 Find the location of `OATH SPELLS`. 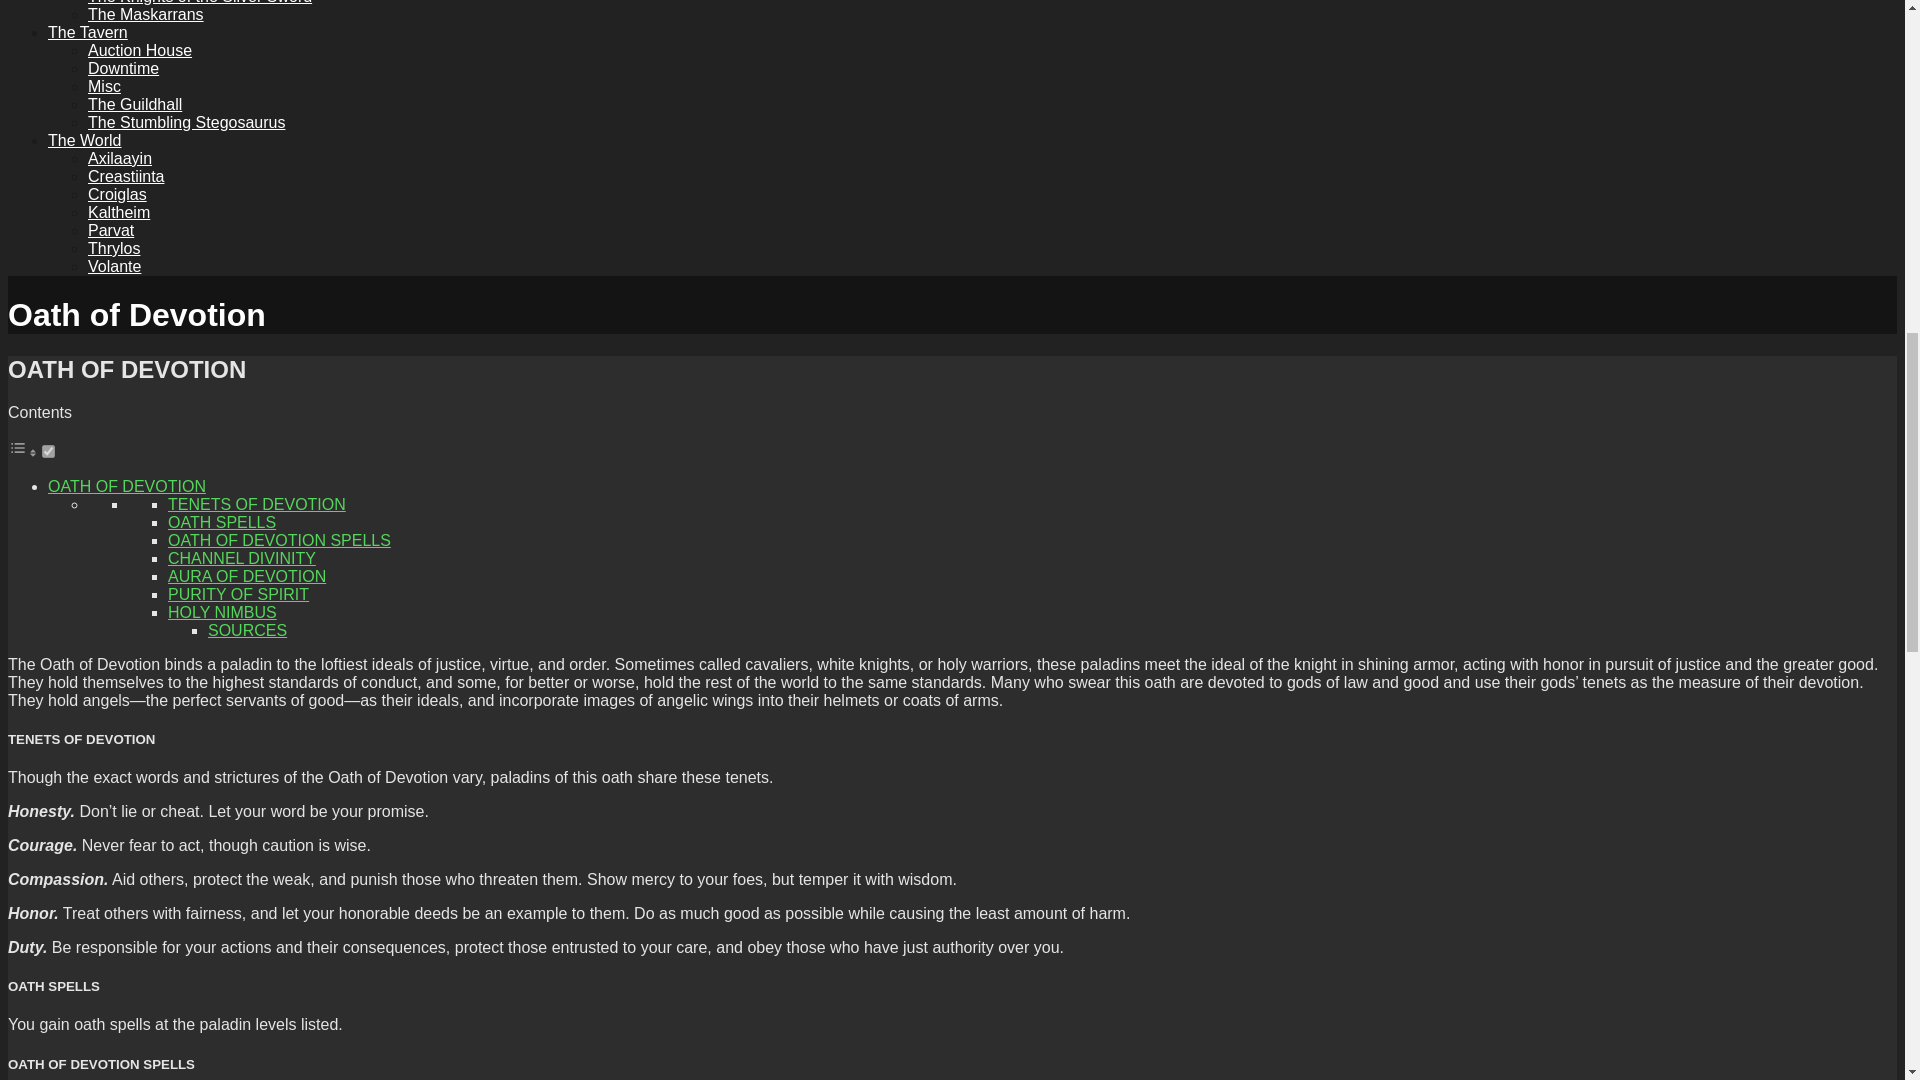

OATH SPELLS is located at coordinates (222, 522).